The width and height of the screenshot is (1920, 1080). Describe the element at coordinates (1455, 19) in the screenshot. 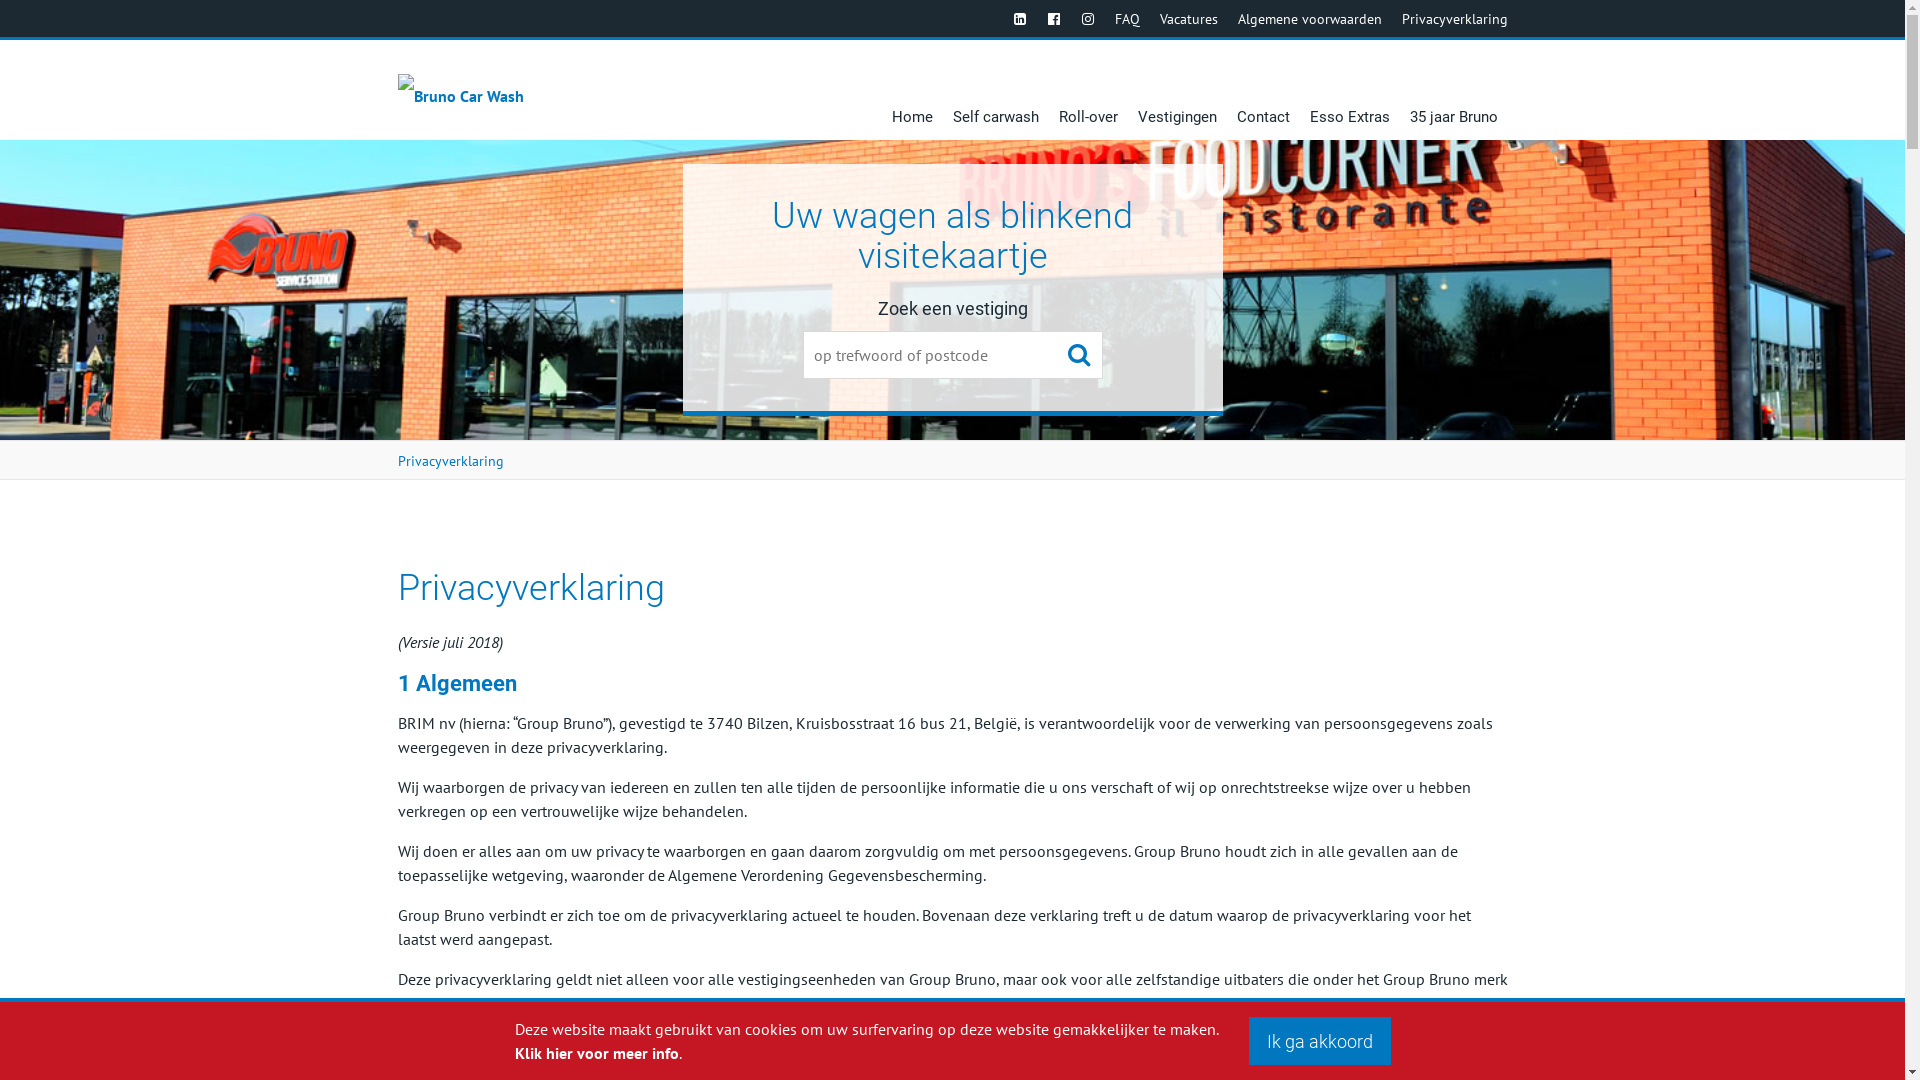

I see `Privacyverklaring` at that location.